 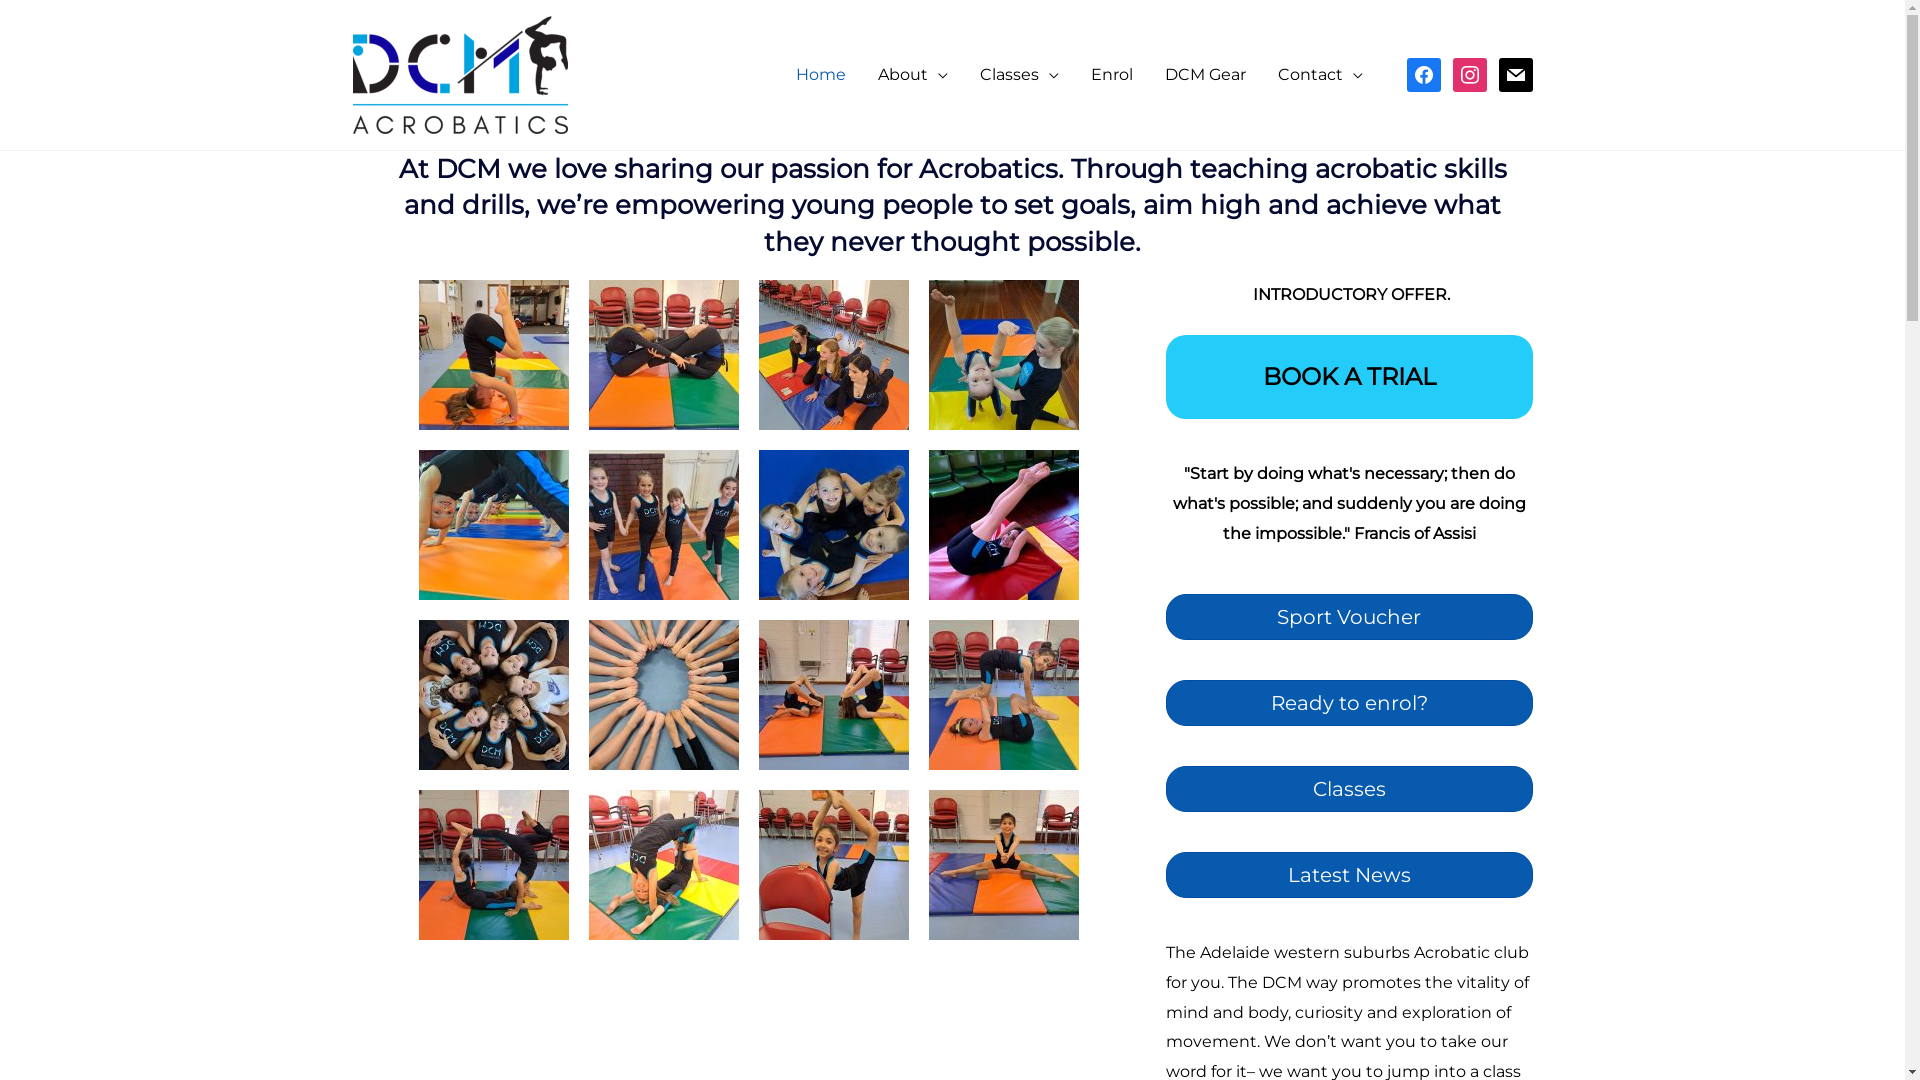 What do you see at coordinates (1423, 74) in the screenshot?
I see `facebook` at bounding box center [1423, 74].